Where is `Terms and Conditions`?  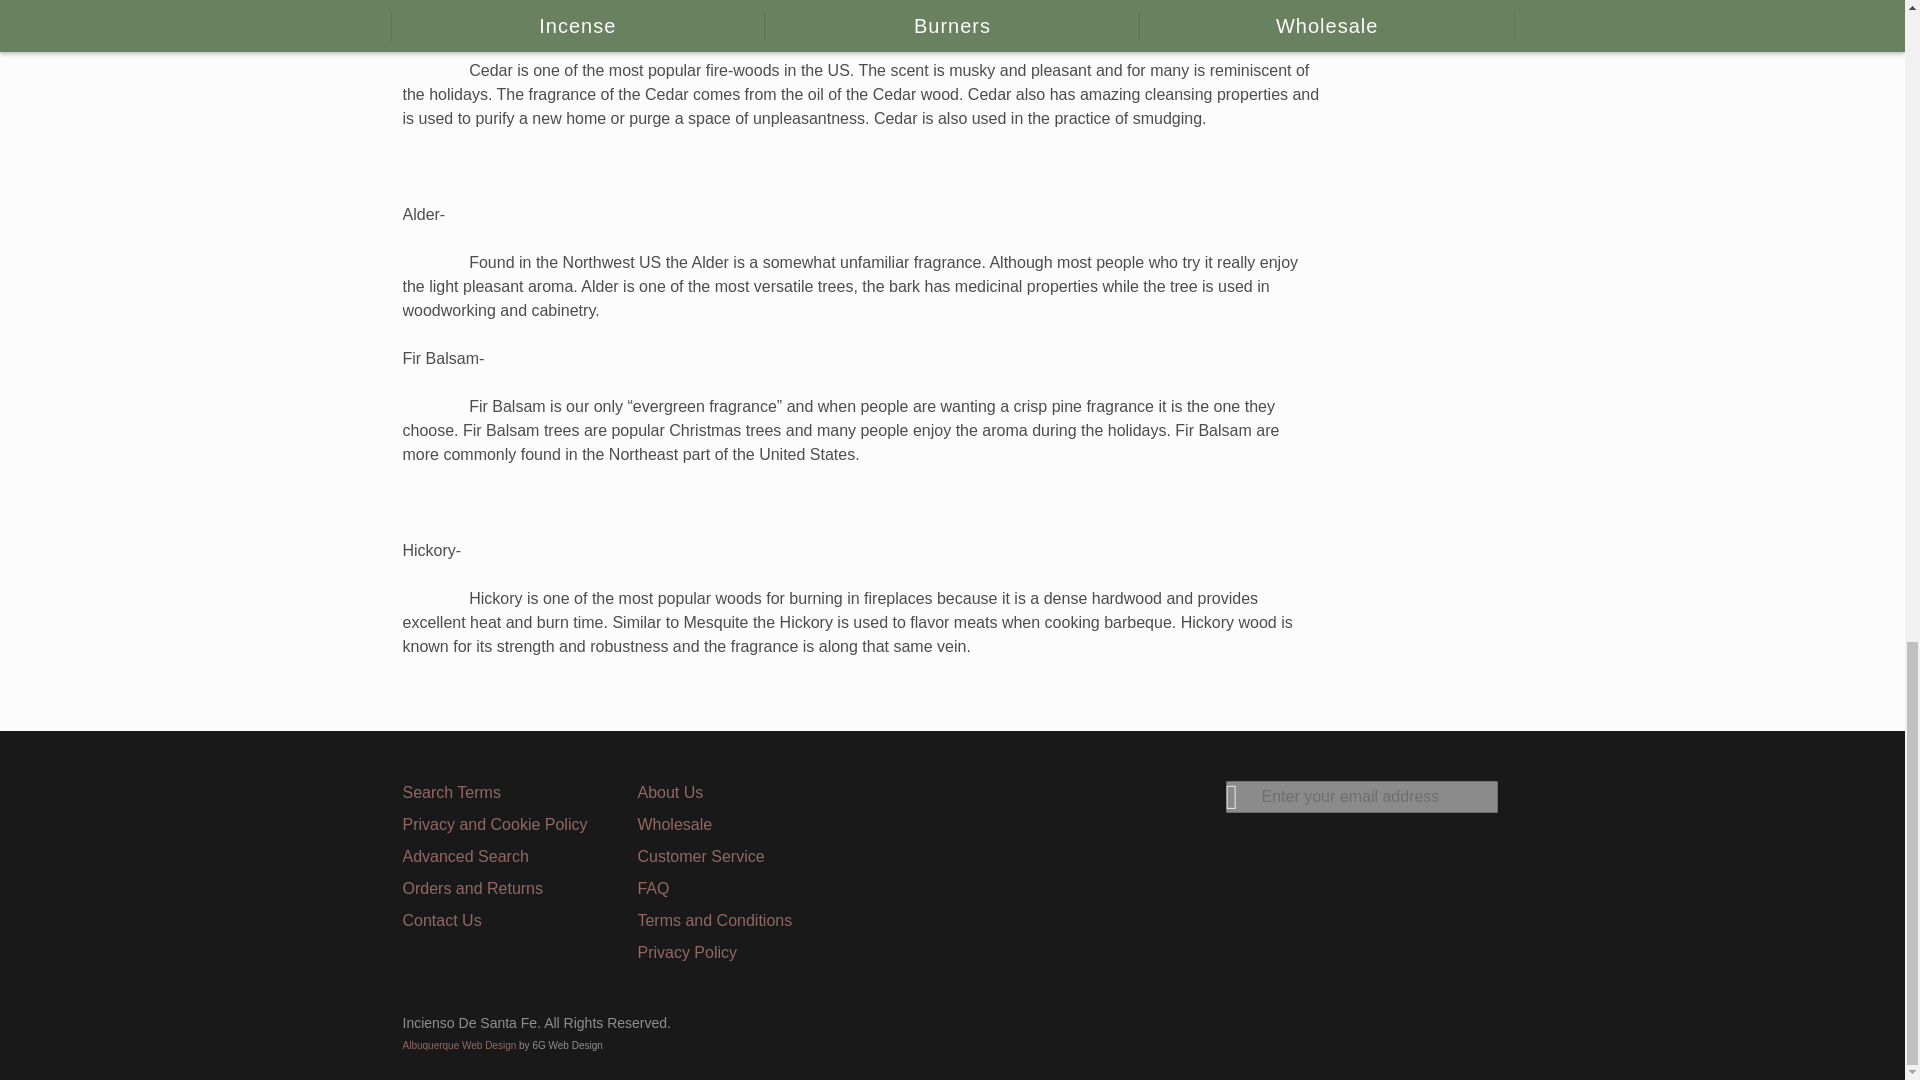 Terms and Conditions is located at coordinates (714, 920).